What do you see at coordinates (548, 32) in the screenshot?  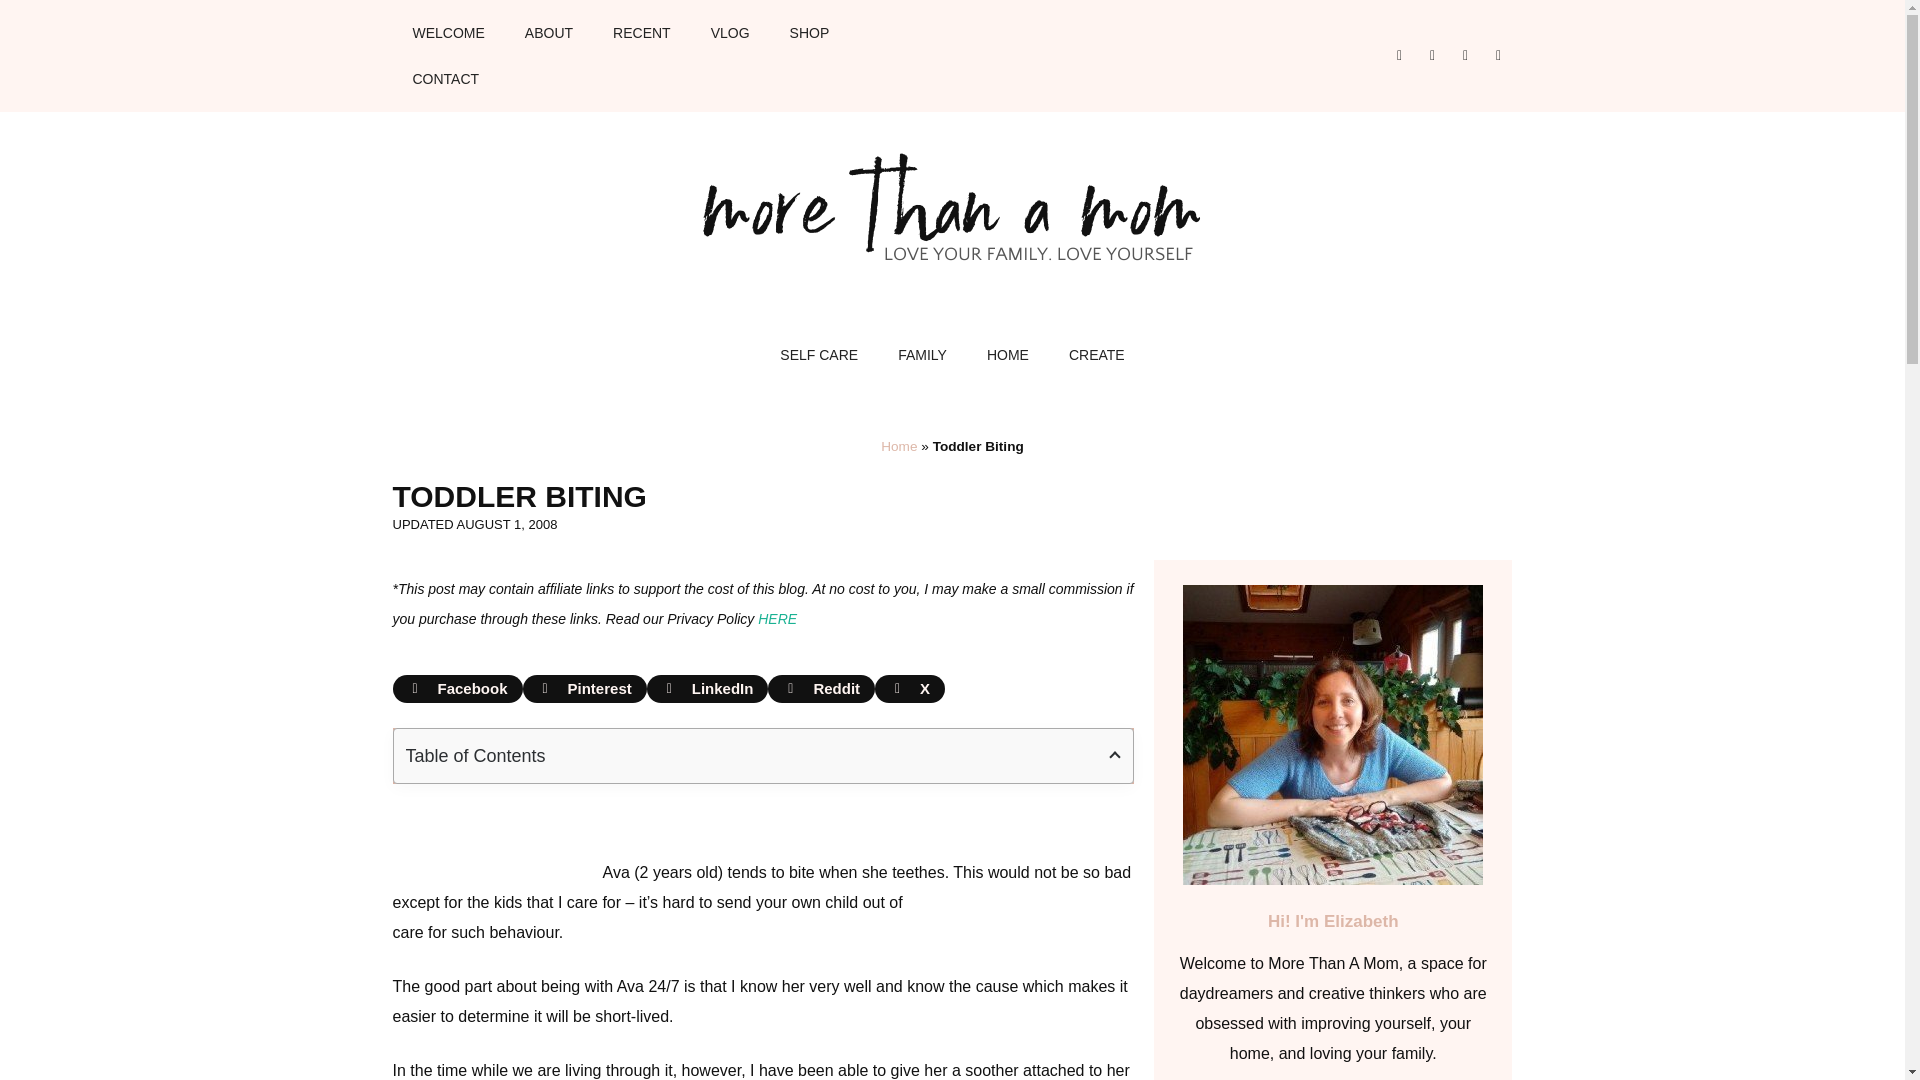 I see `ABOUT` at bounding box center [548, 32].